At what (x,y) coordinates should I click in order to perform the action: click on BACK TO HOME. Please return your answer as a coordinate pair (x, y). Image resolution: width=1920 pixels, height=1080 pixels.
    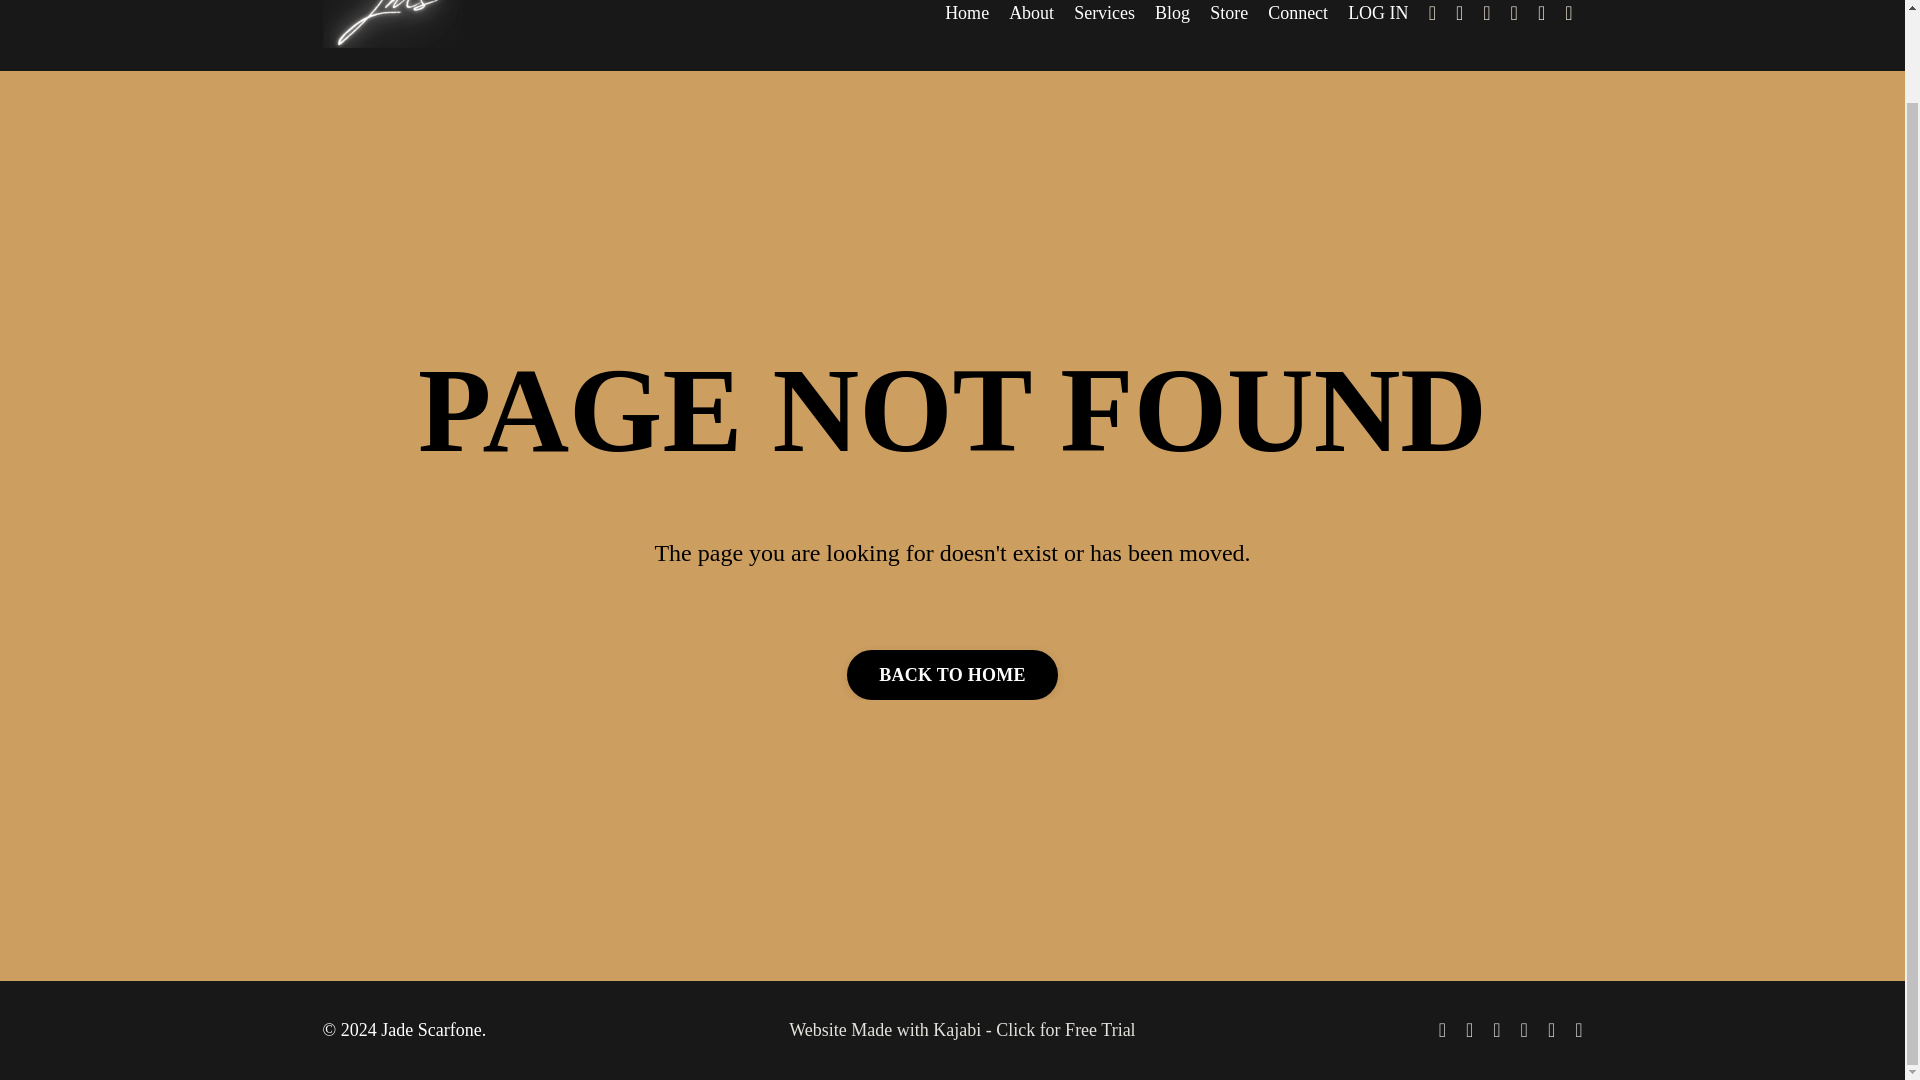
    Looking at the image, I should click on (952, 674).